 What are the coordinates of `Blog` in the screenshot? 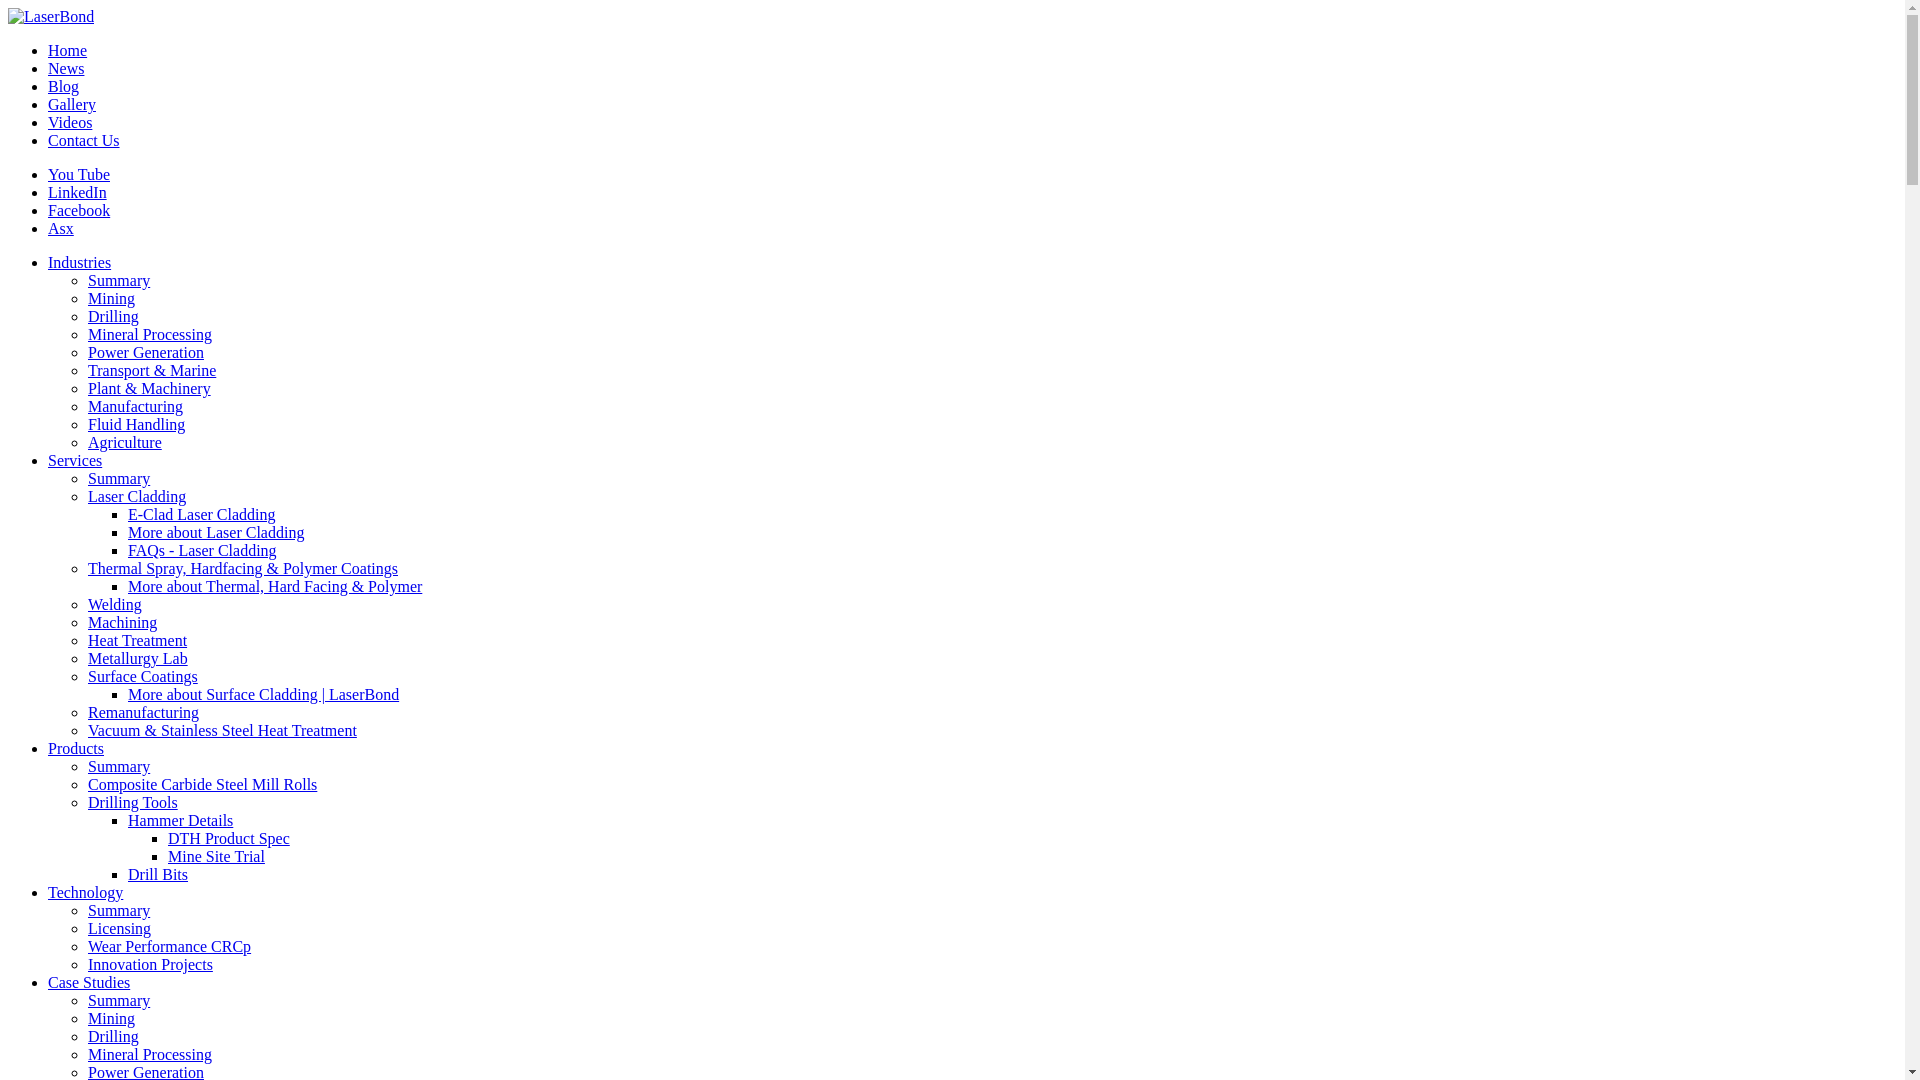 It's located at (64, 86).